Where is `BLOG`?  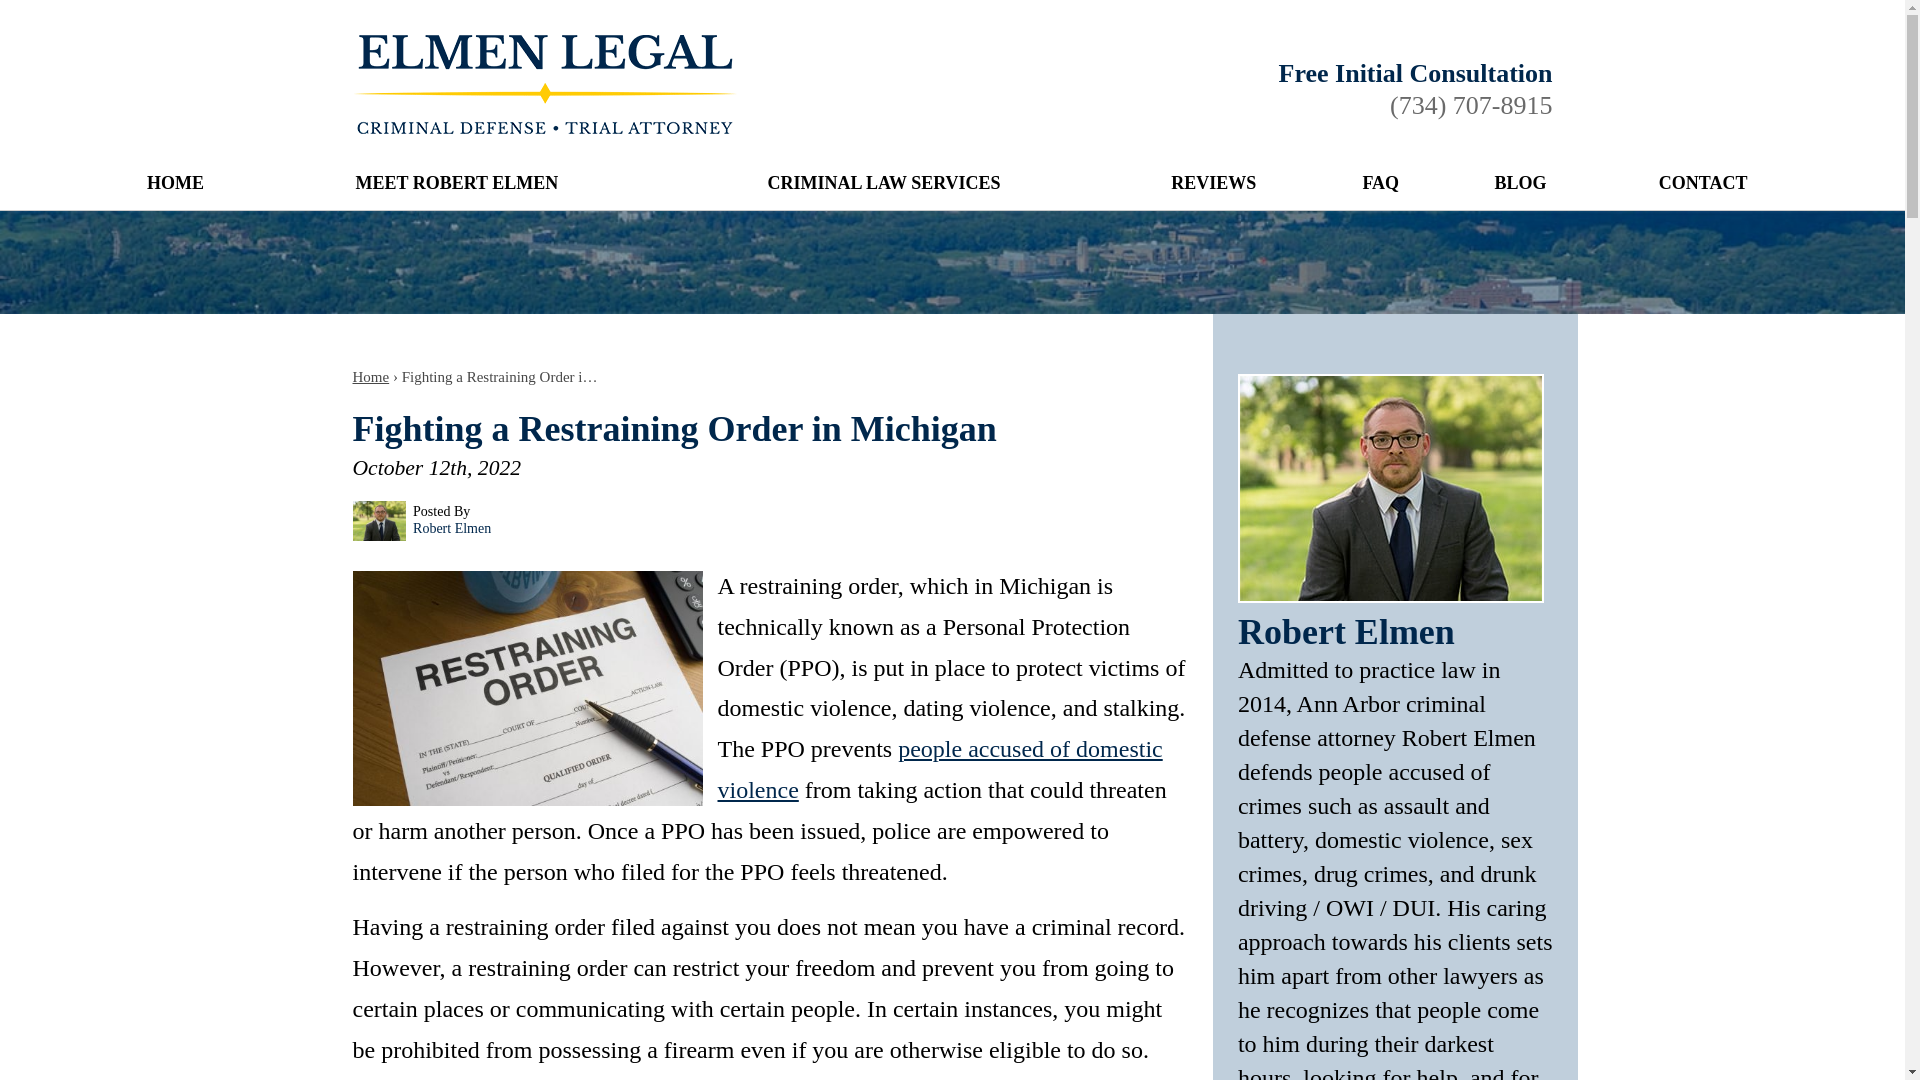
BLOG is located at coordinates (1519, 184).